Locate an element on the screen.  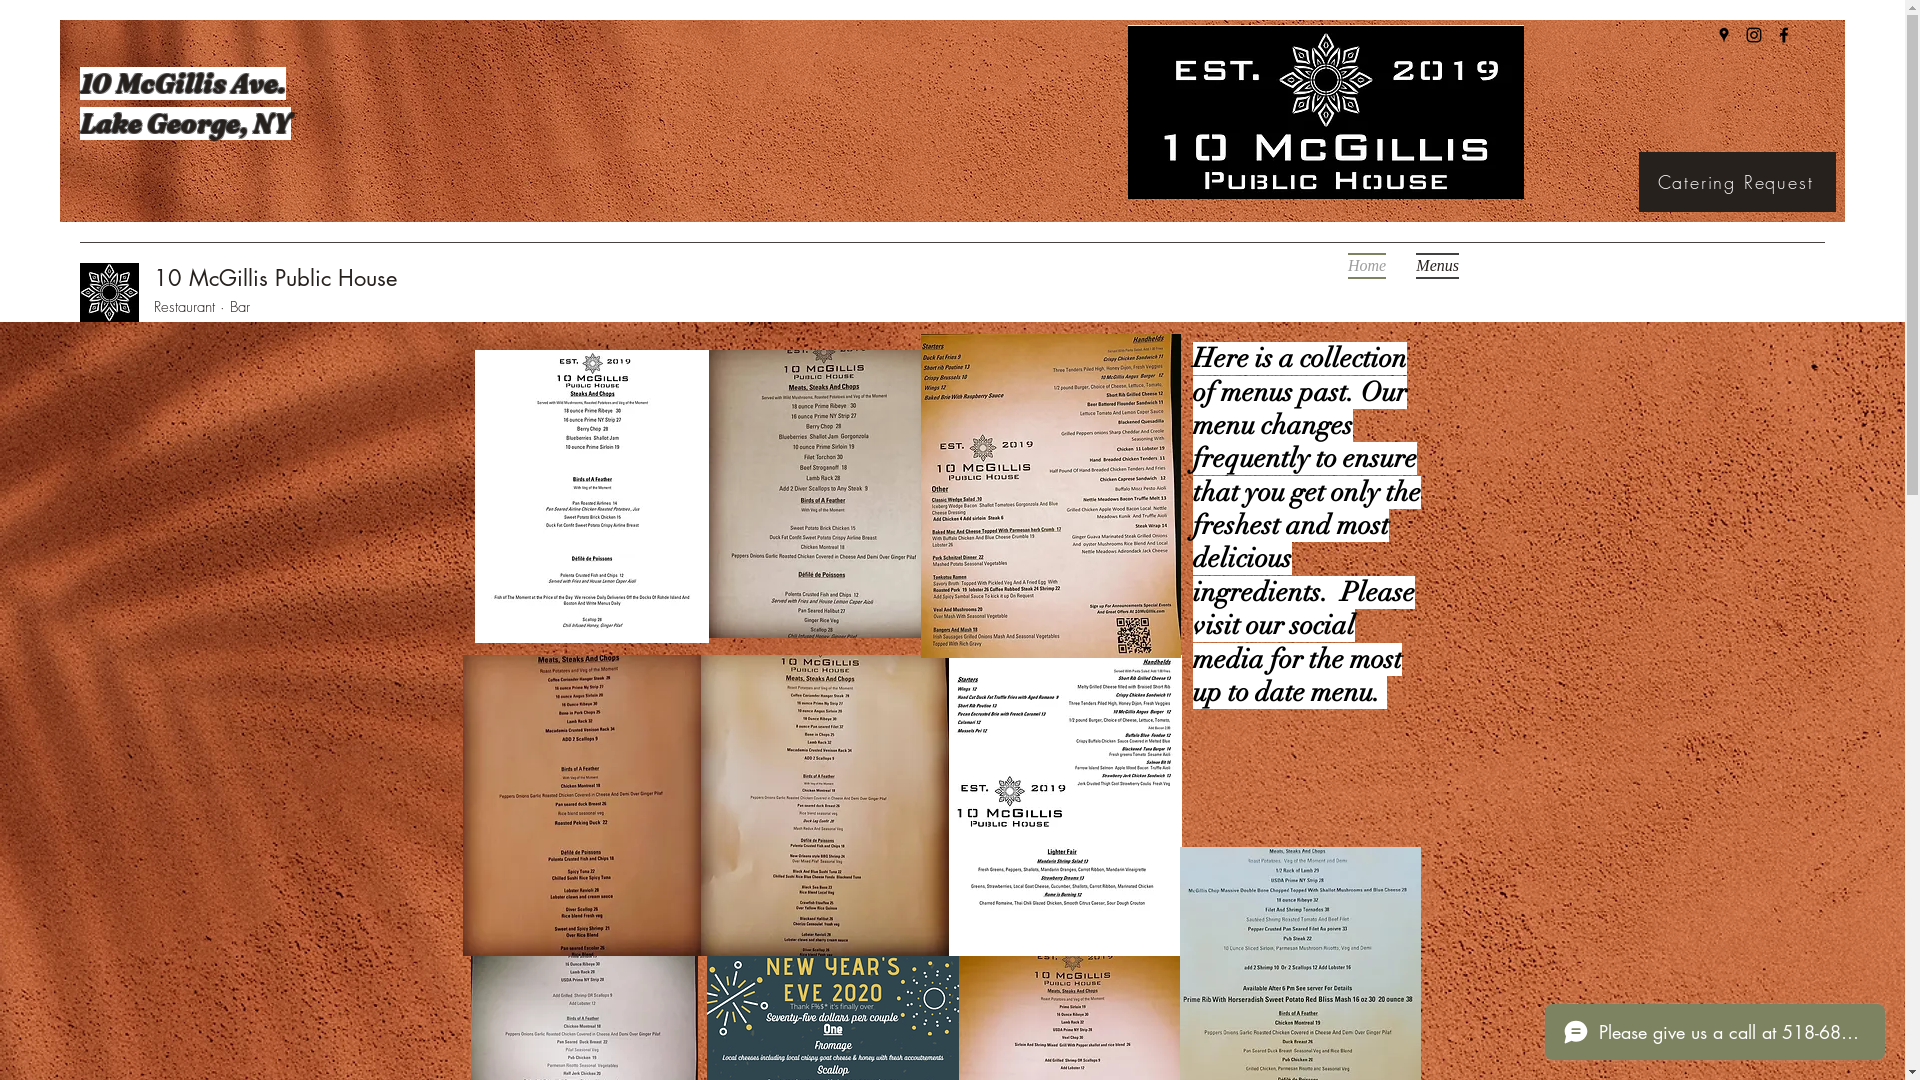
A35A03A4-5E3B-49AB-929F-A148F6B7578A.jpg is located at coordinates (825, 494).